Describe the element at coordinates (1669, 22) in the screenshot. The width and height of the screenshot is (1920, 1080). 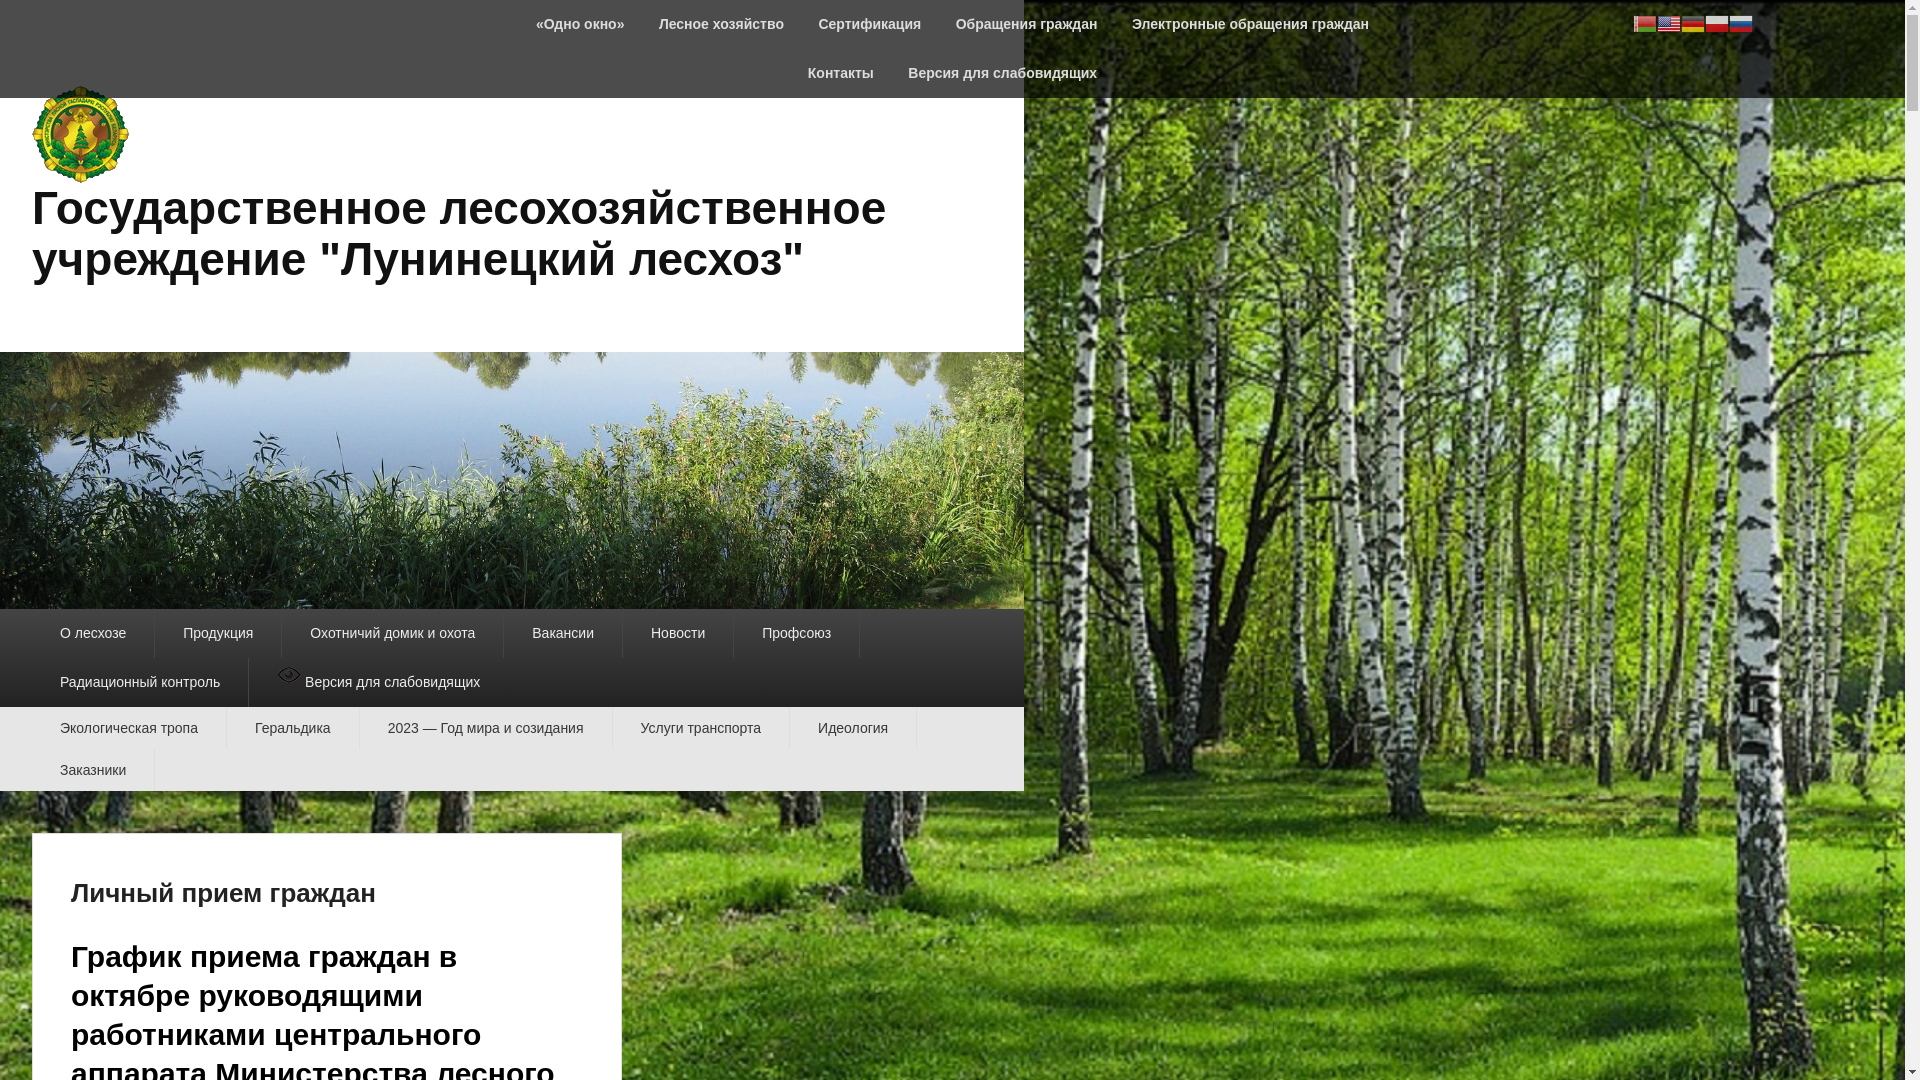
I see `English` at that location.